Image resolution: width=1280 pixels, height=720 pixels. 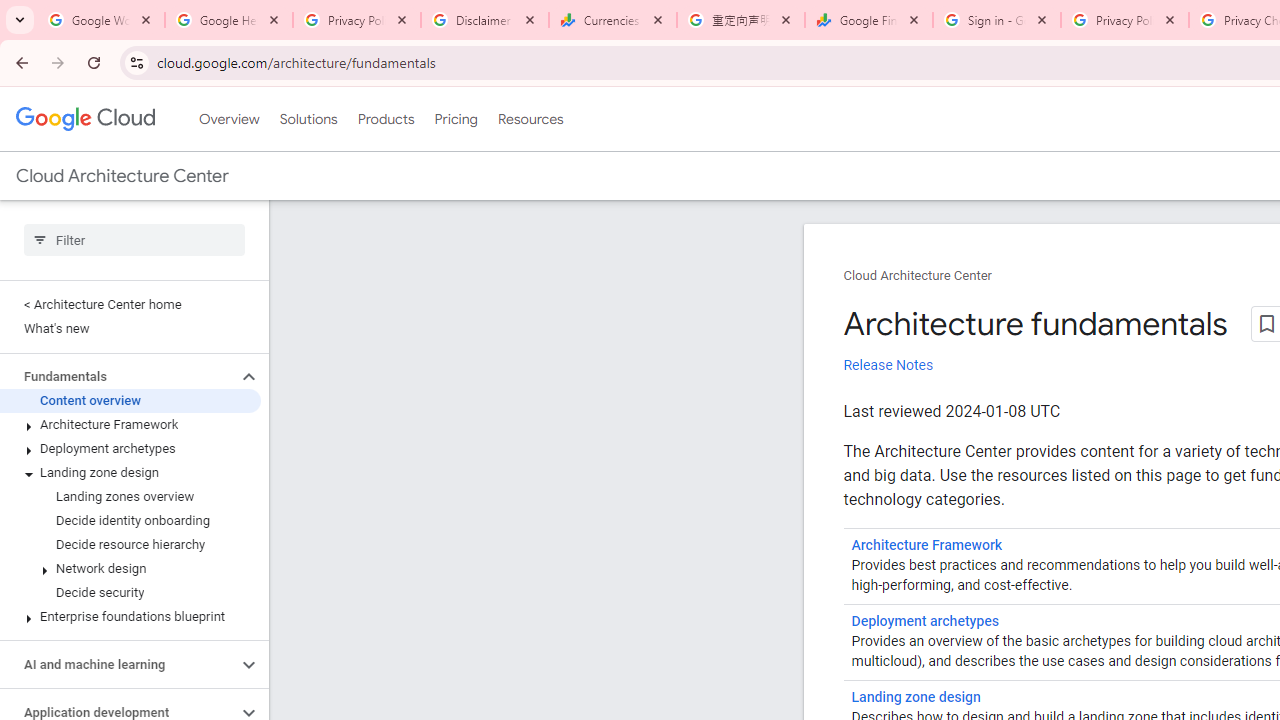 I want to click on Pricing, so click(x=455, y=119).